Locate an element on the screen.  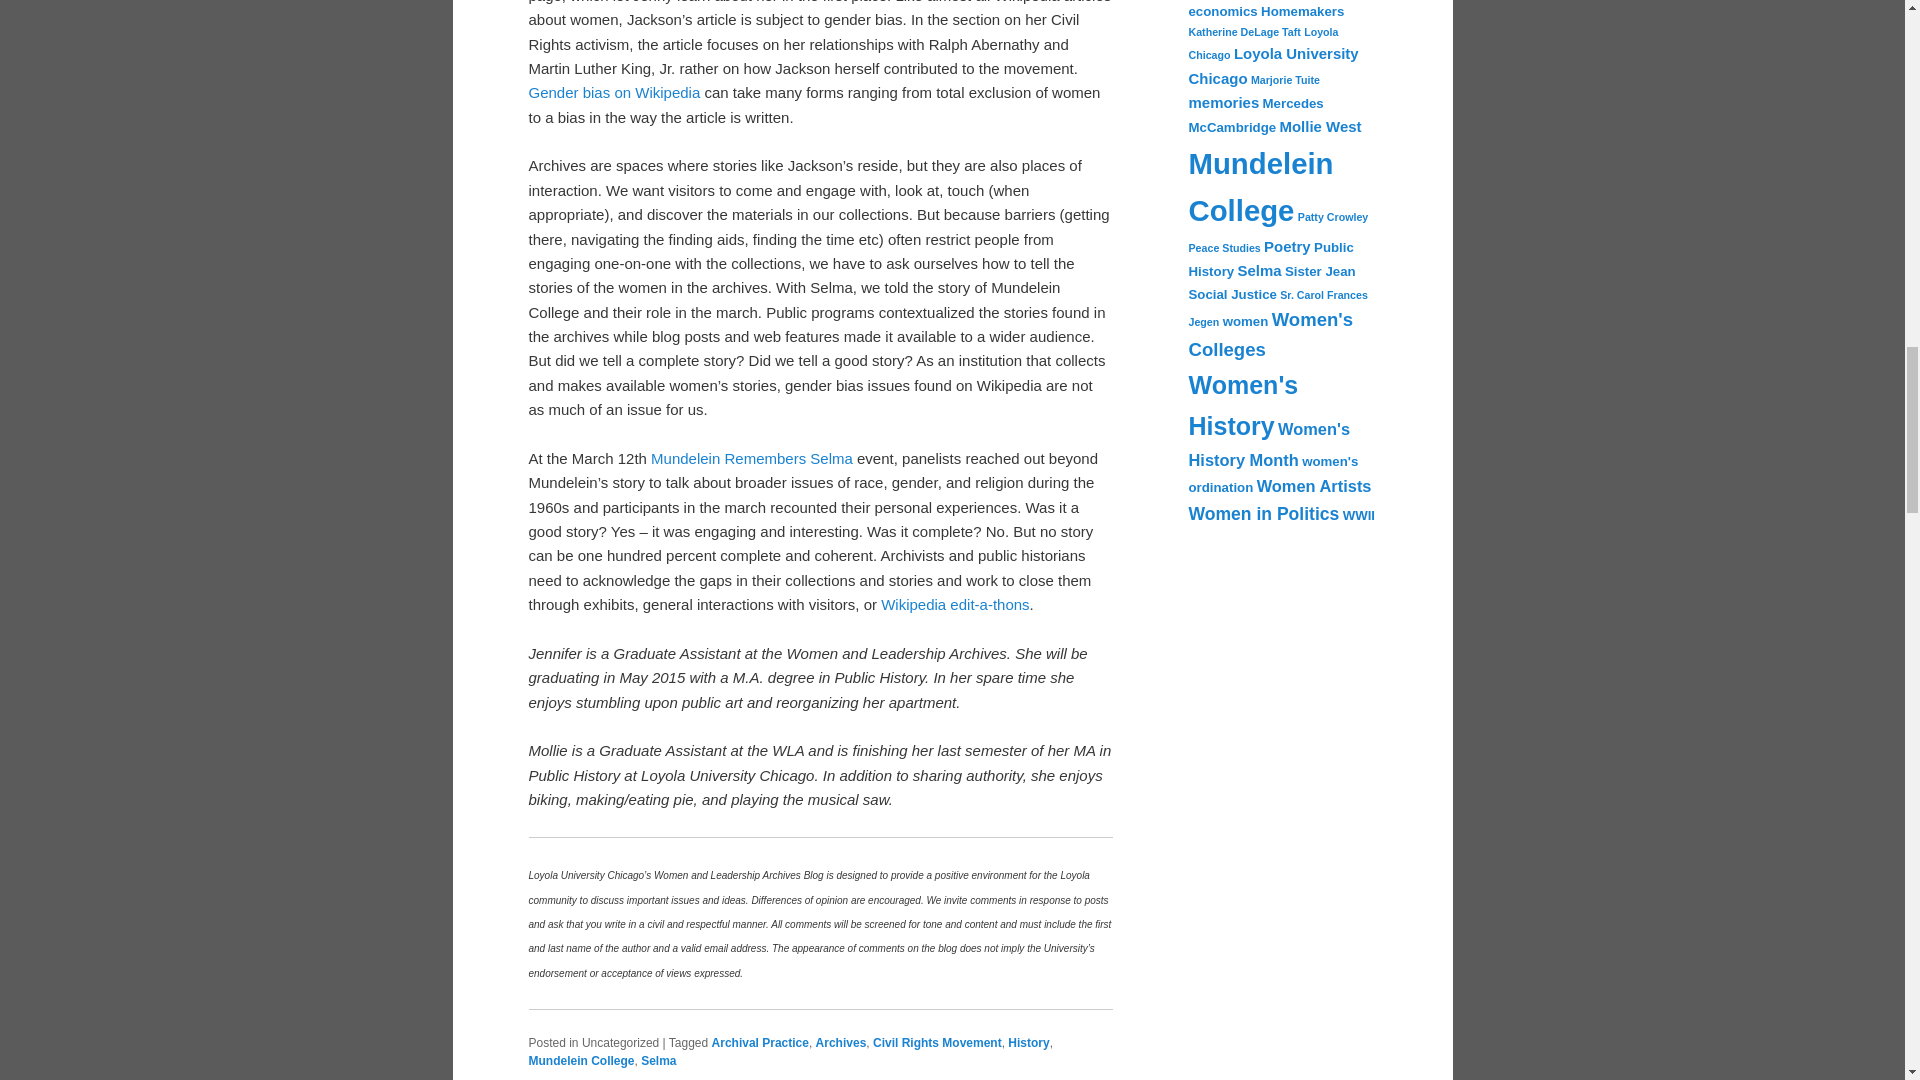
Gender bias on Wikipedia is located at coordinates (614, 92).